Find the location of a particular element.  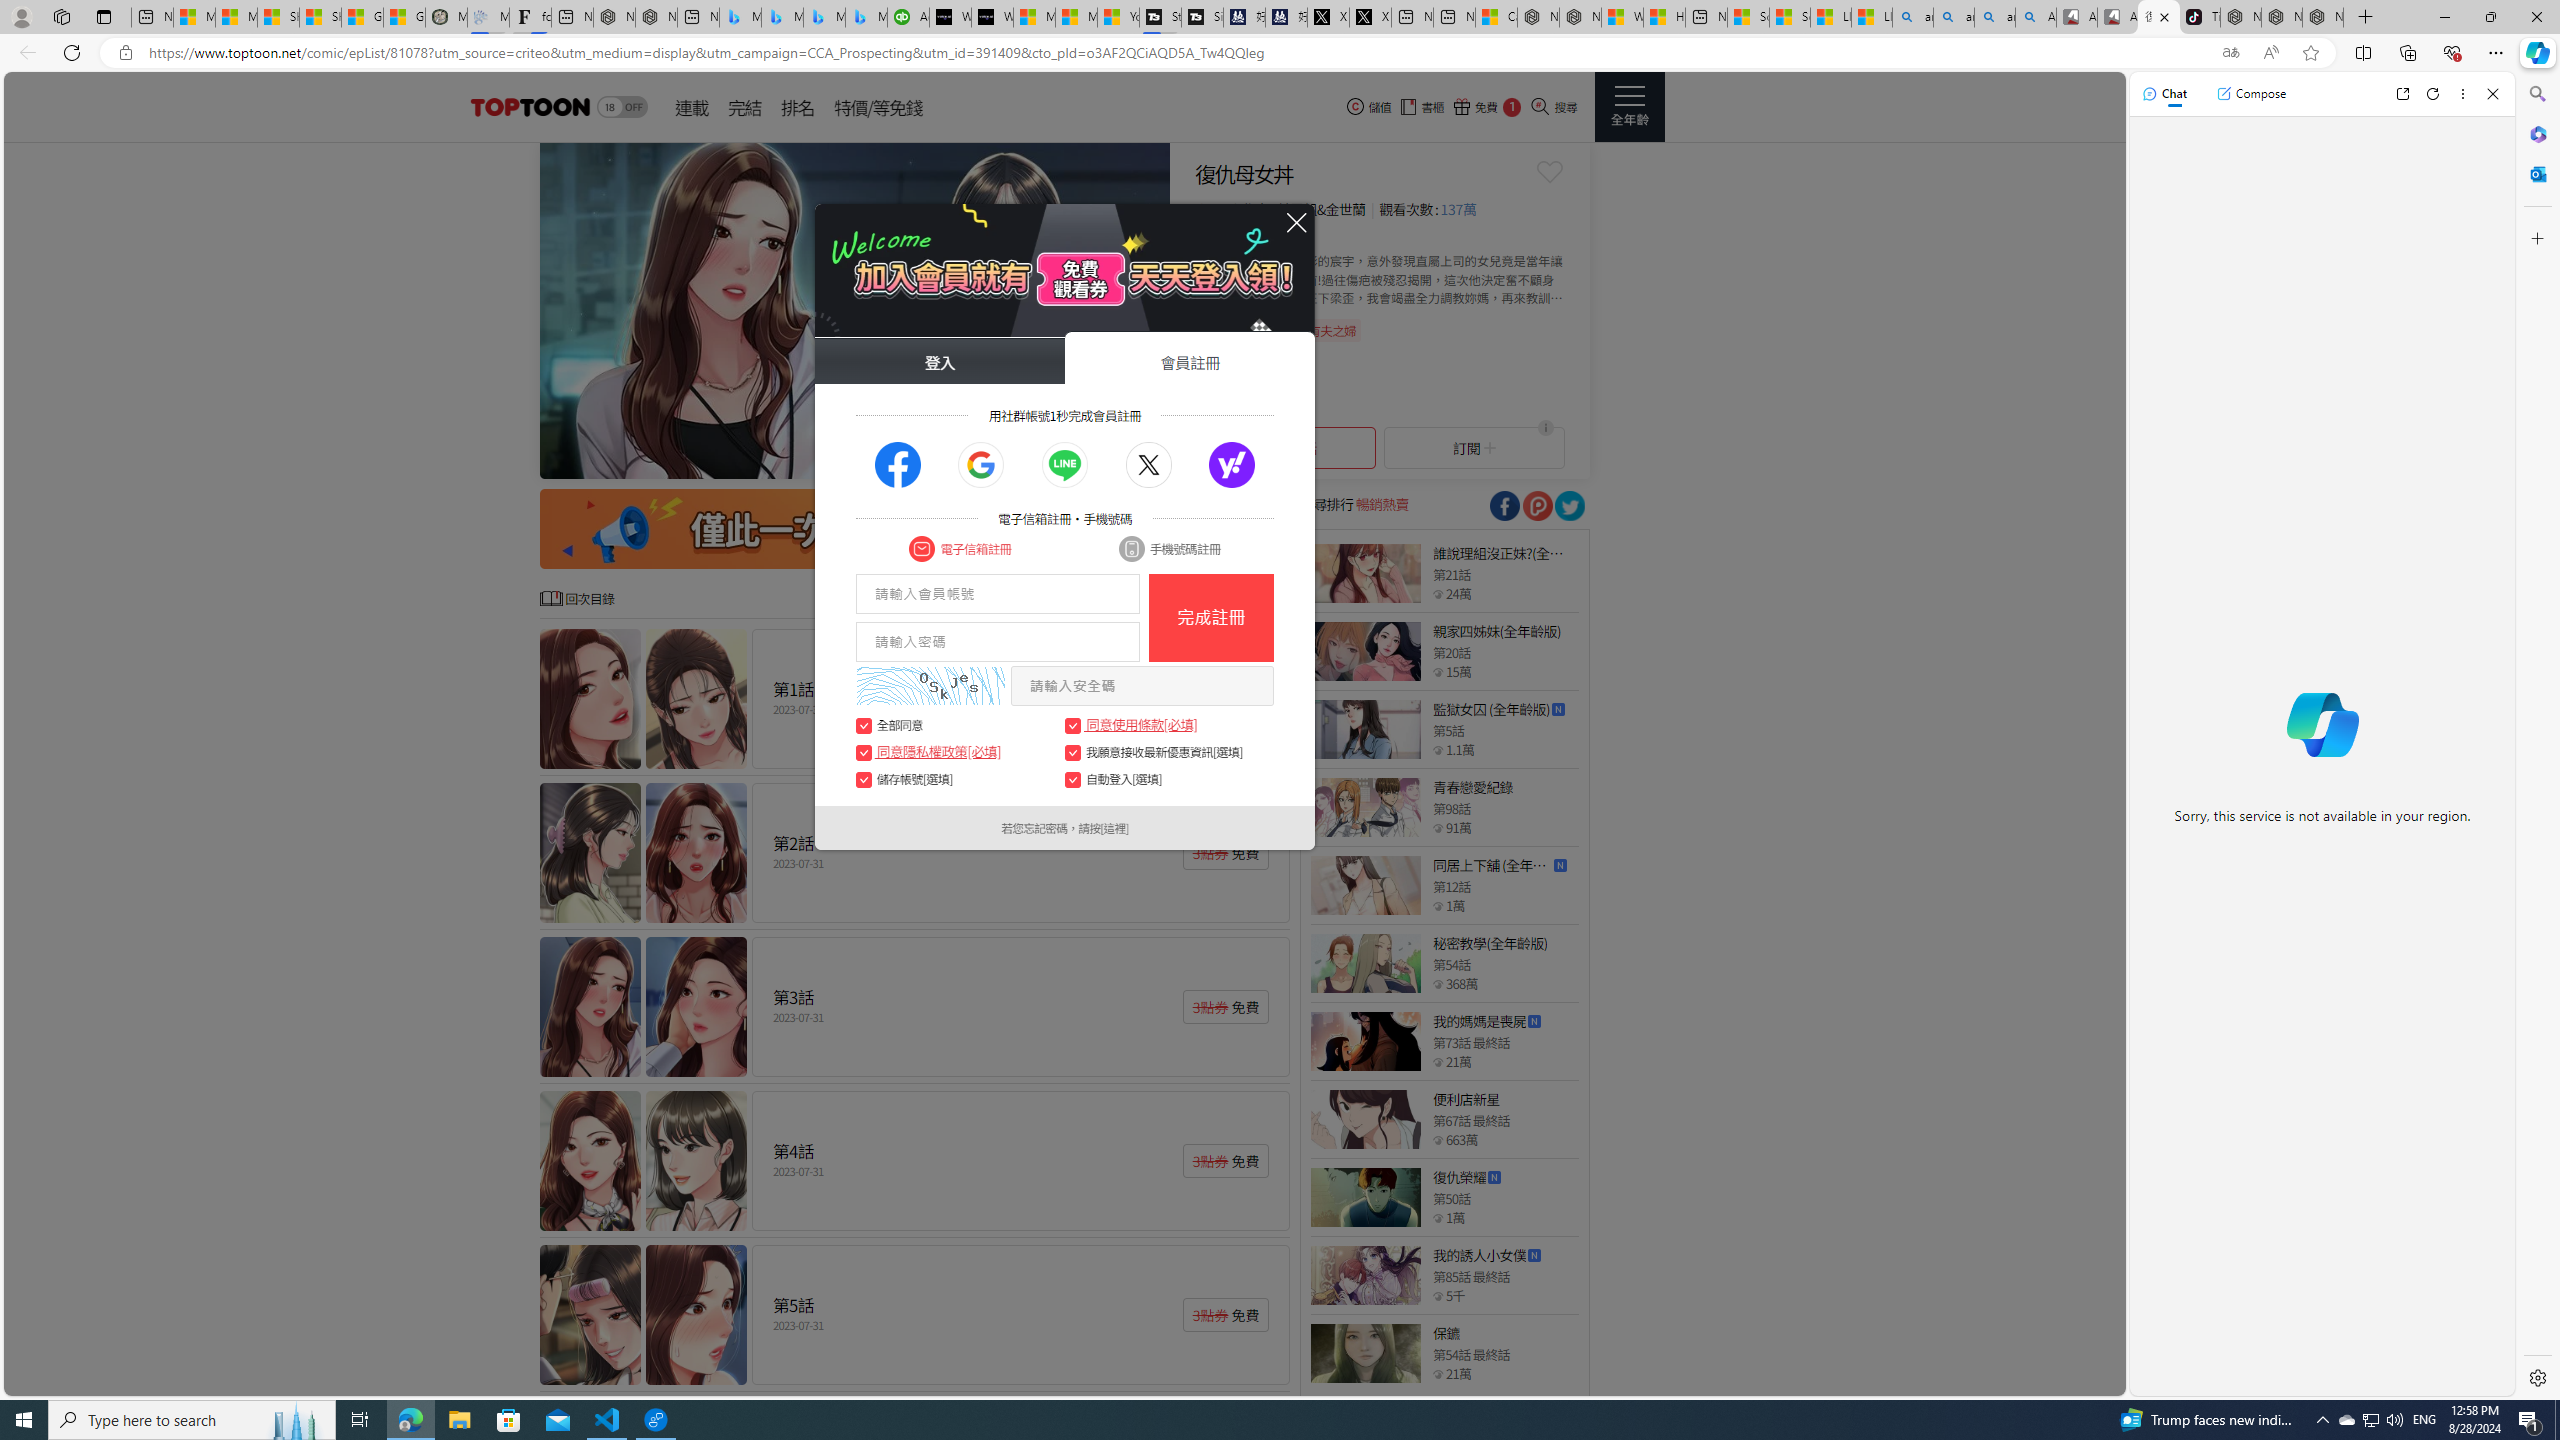

Microsoft Bing Travel - Shangri-La Hotel Bangkok is located at coordinates (866, 17).